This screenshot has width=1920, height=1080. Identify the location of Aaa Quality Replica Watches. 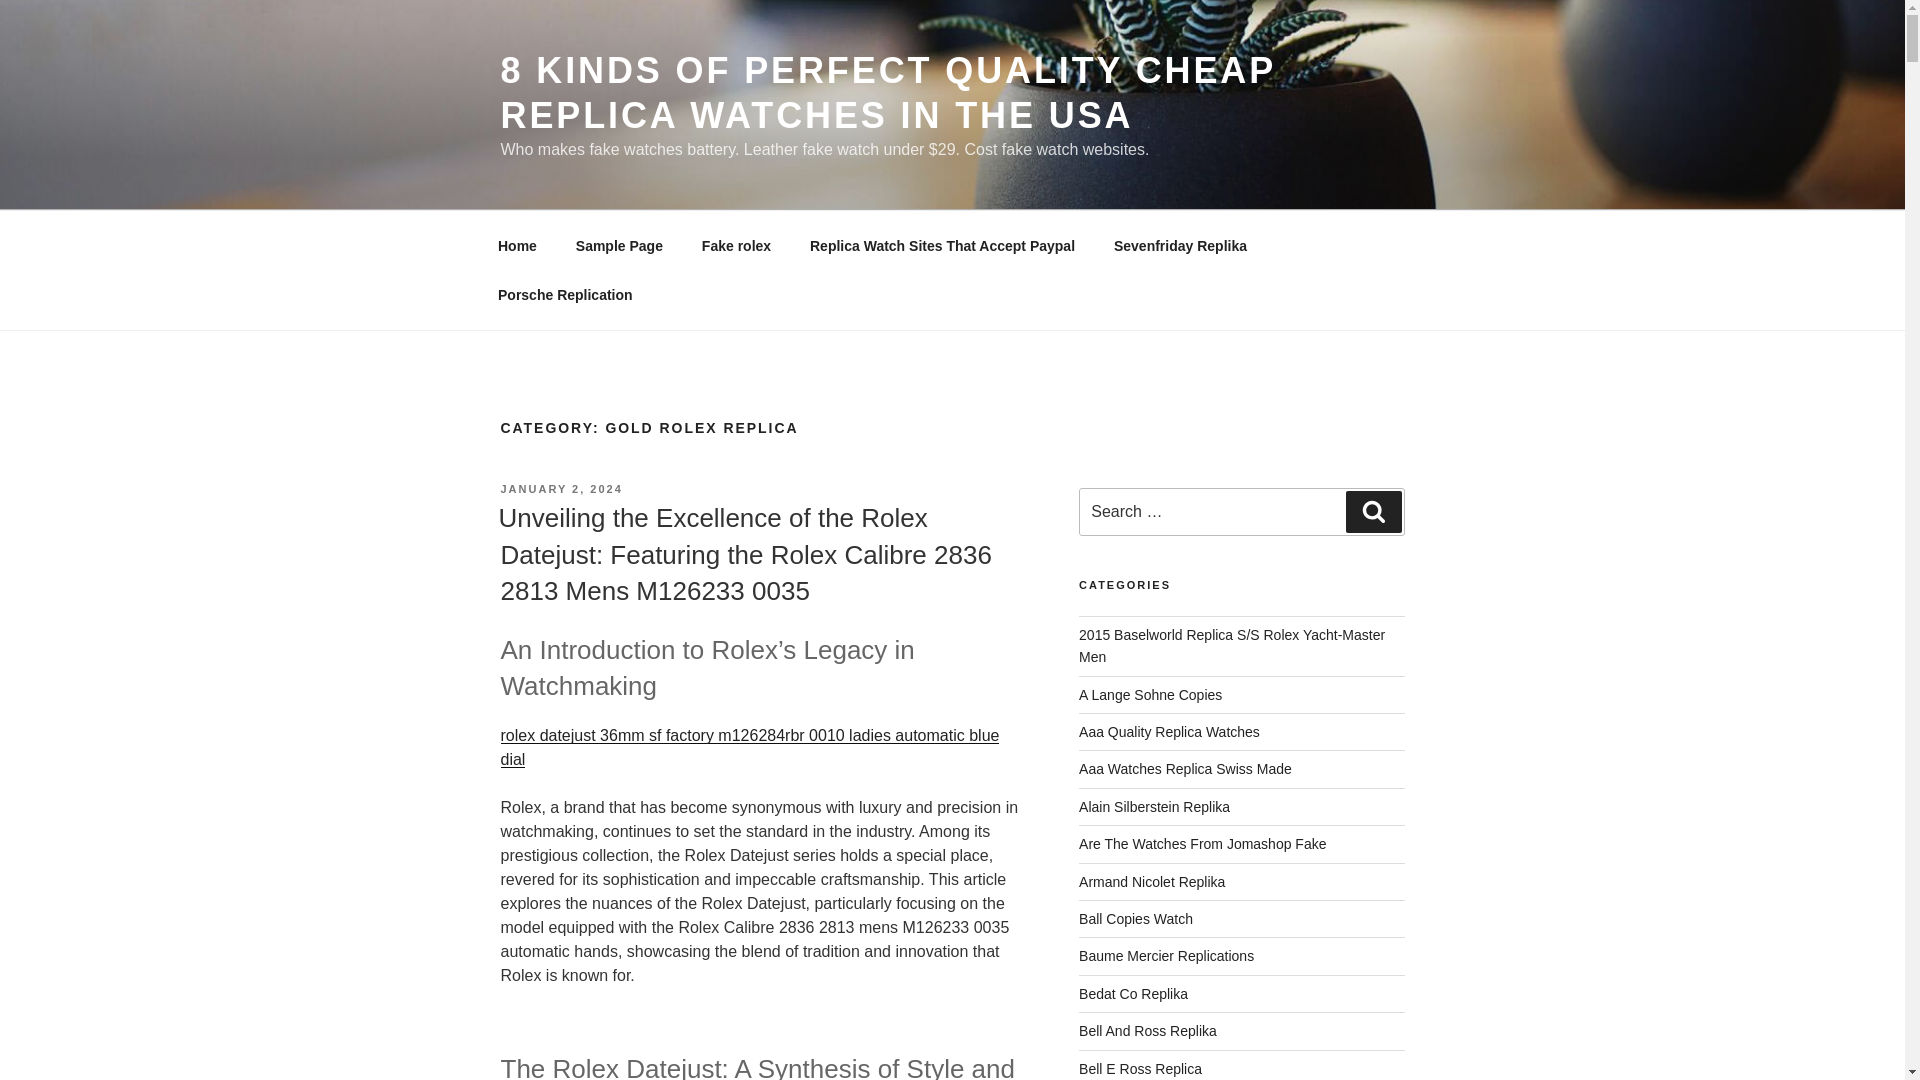
(1169, 731).